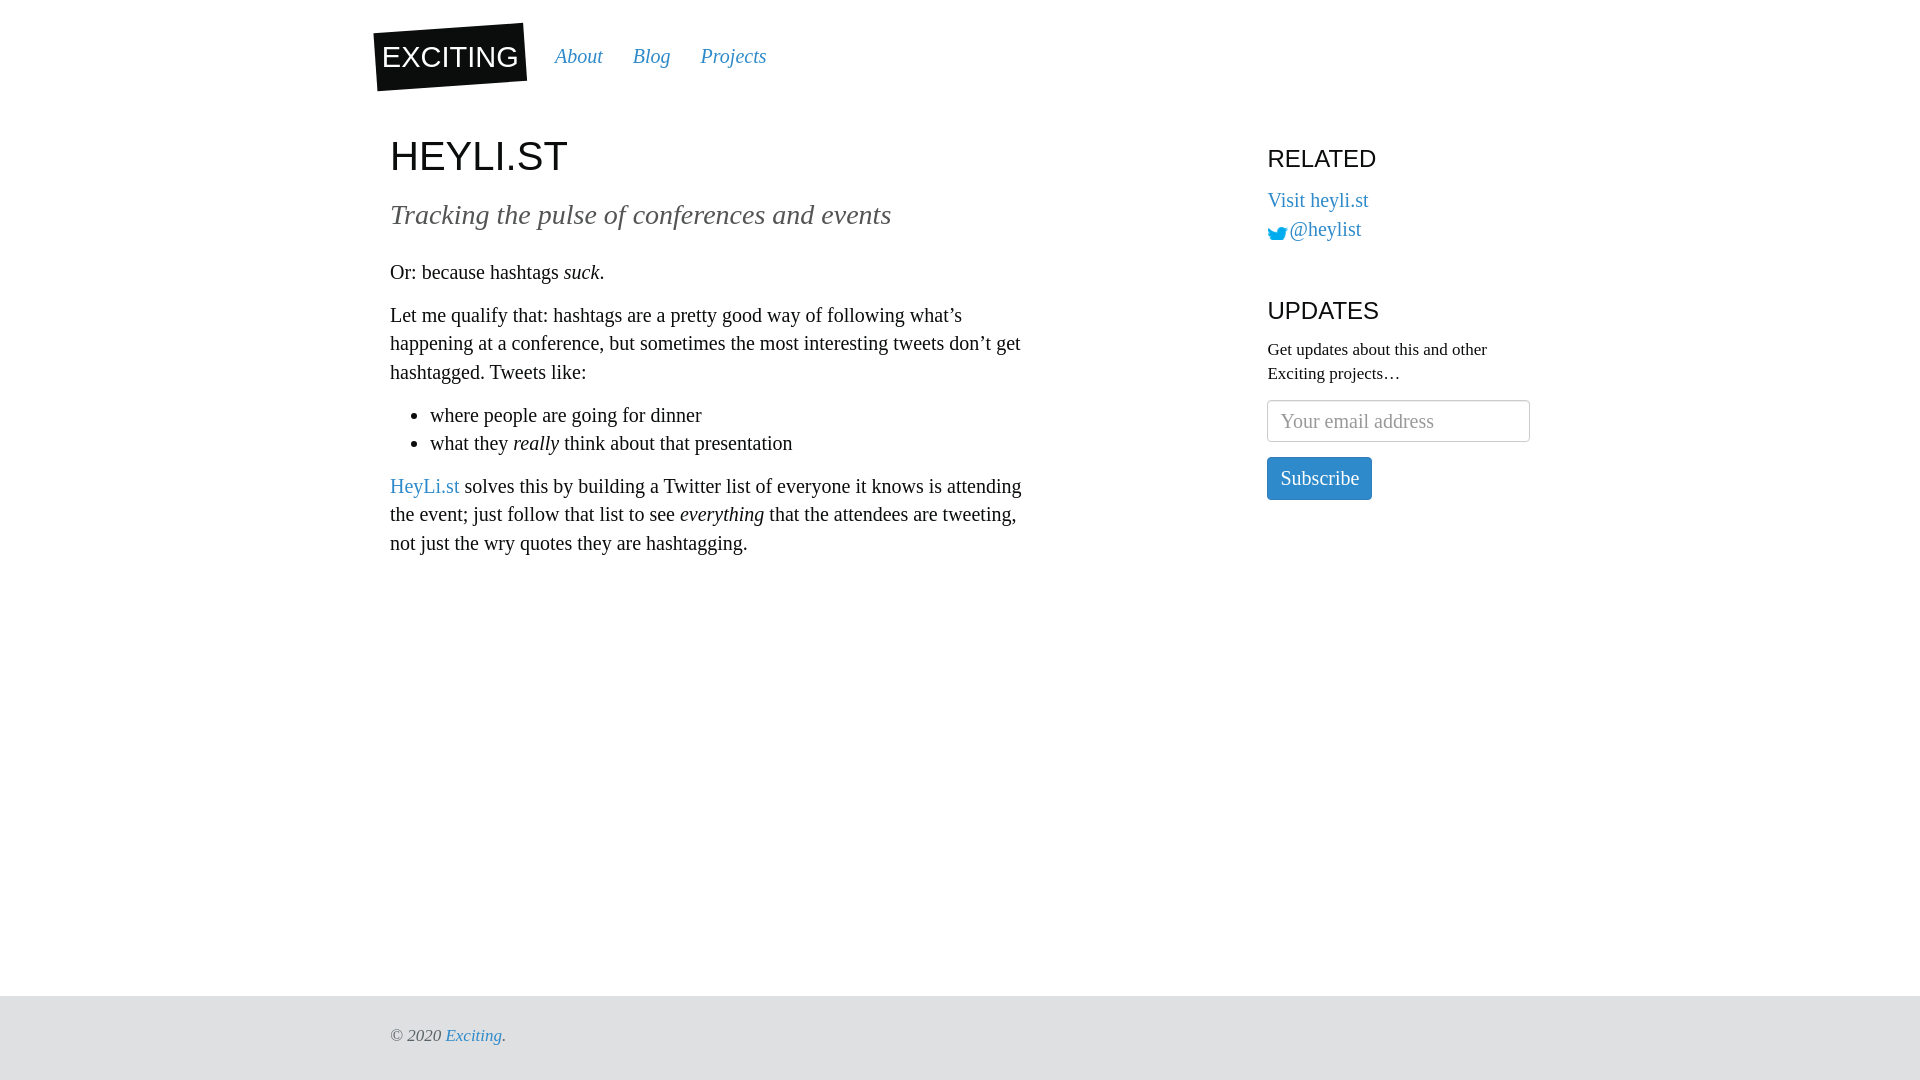 The image size is (1920, 1080). What do you see at coordinates (578, 56) in the screenshot?
I see `About` at bounding box center [578, 56].